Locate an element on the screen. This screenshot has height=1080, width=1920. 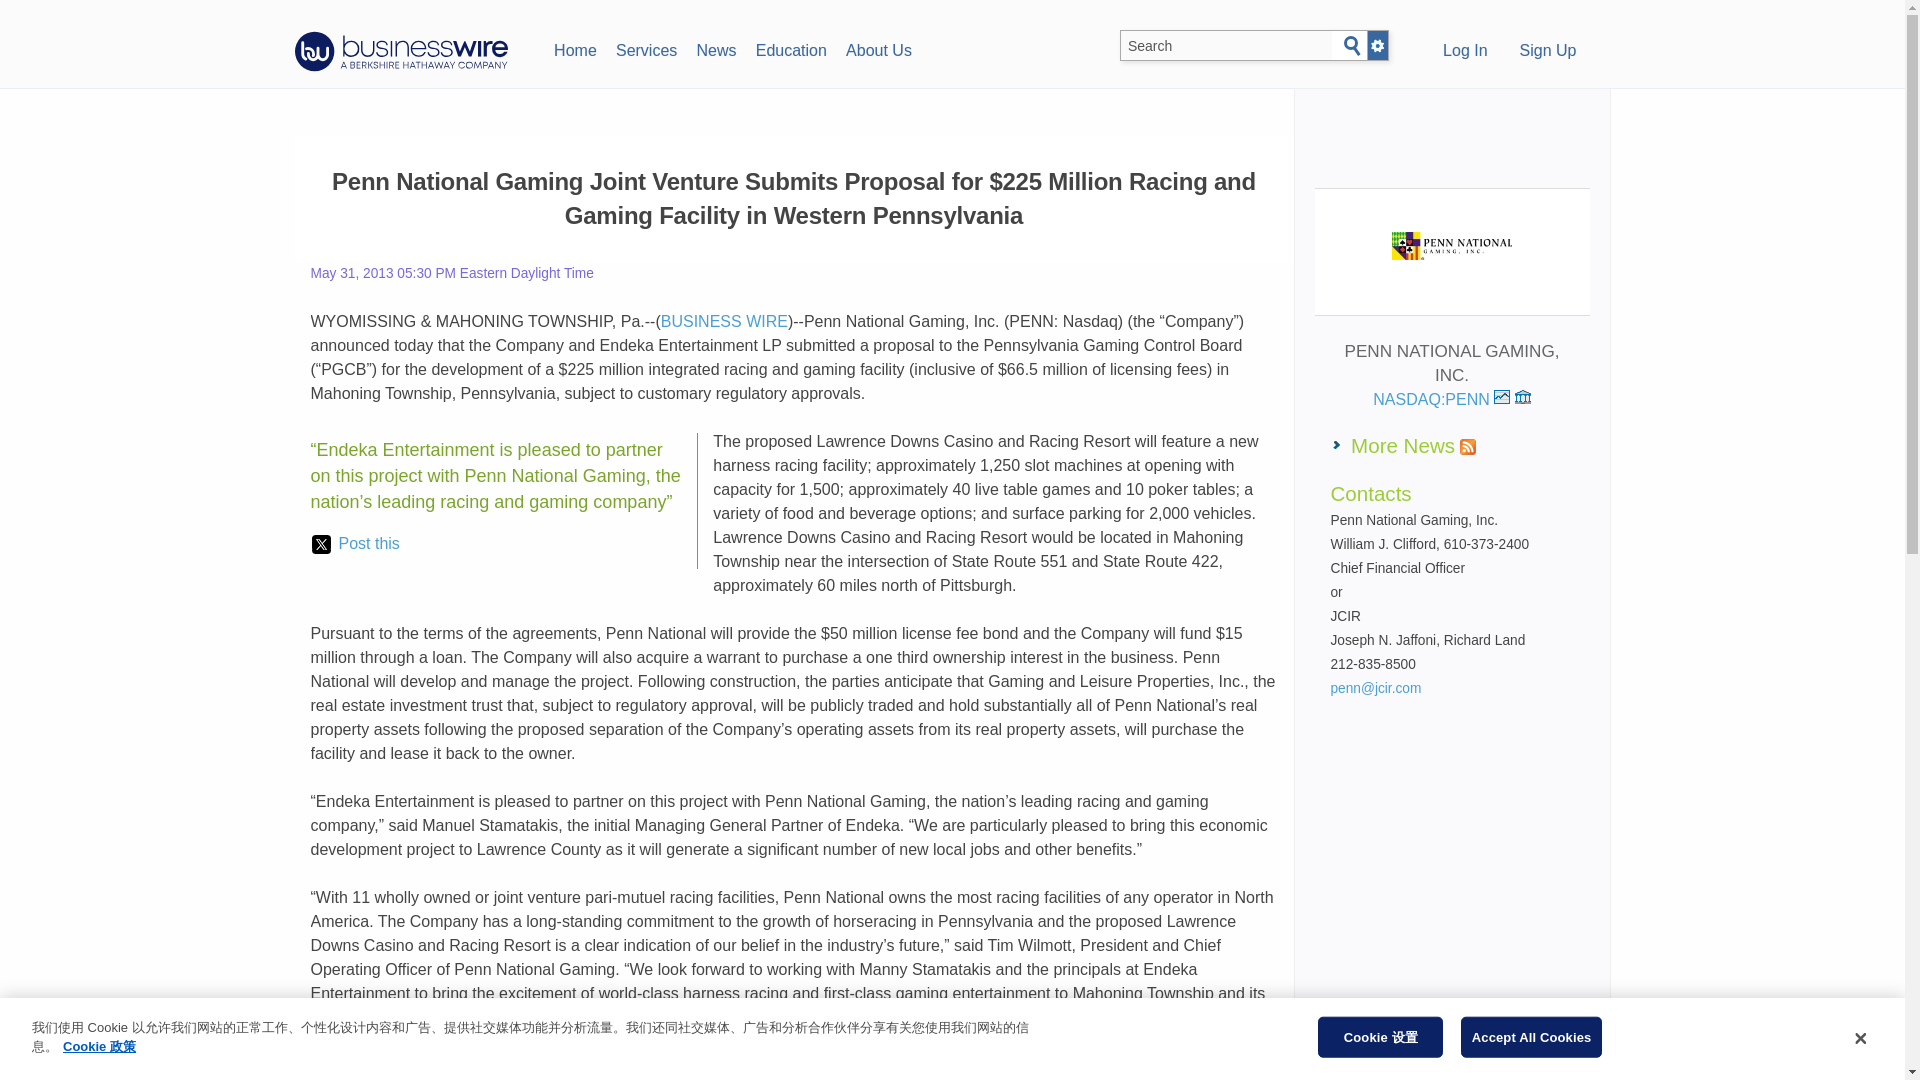
Search BusinessWire.com is located at coordinates (1226, 46).